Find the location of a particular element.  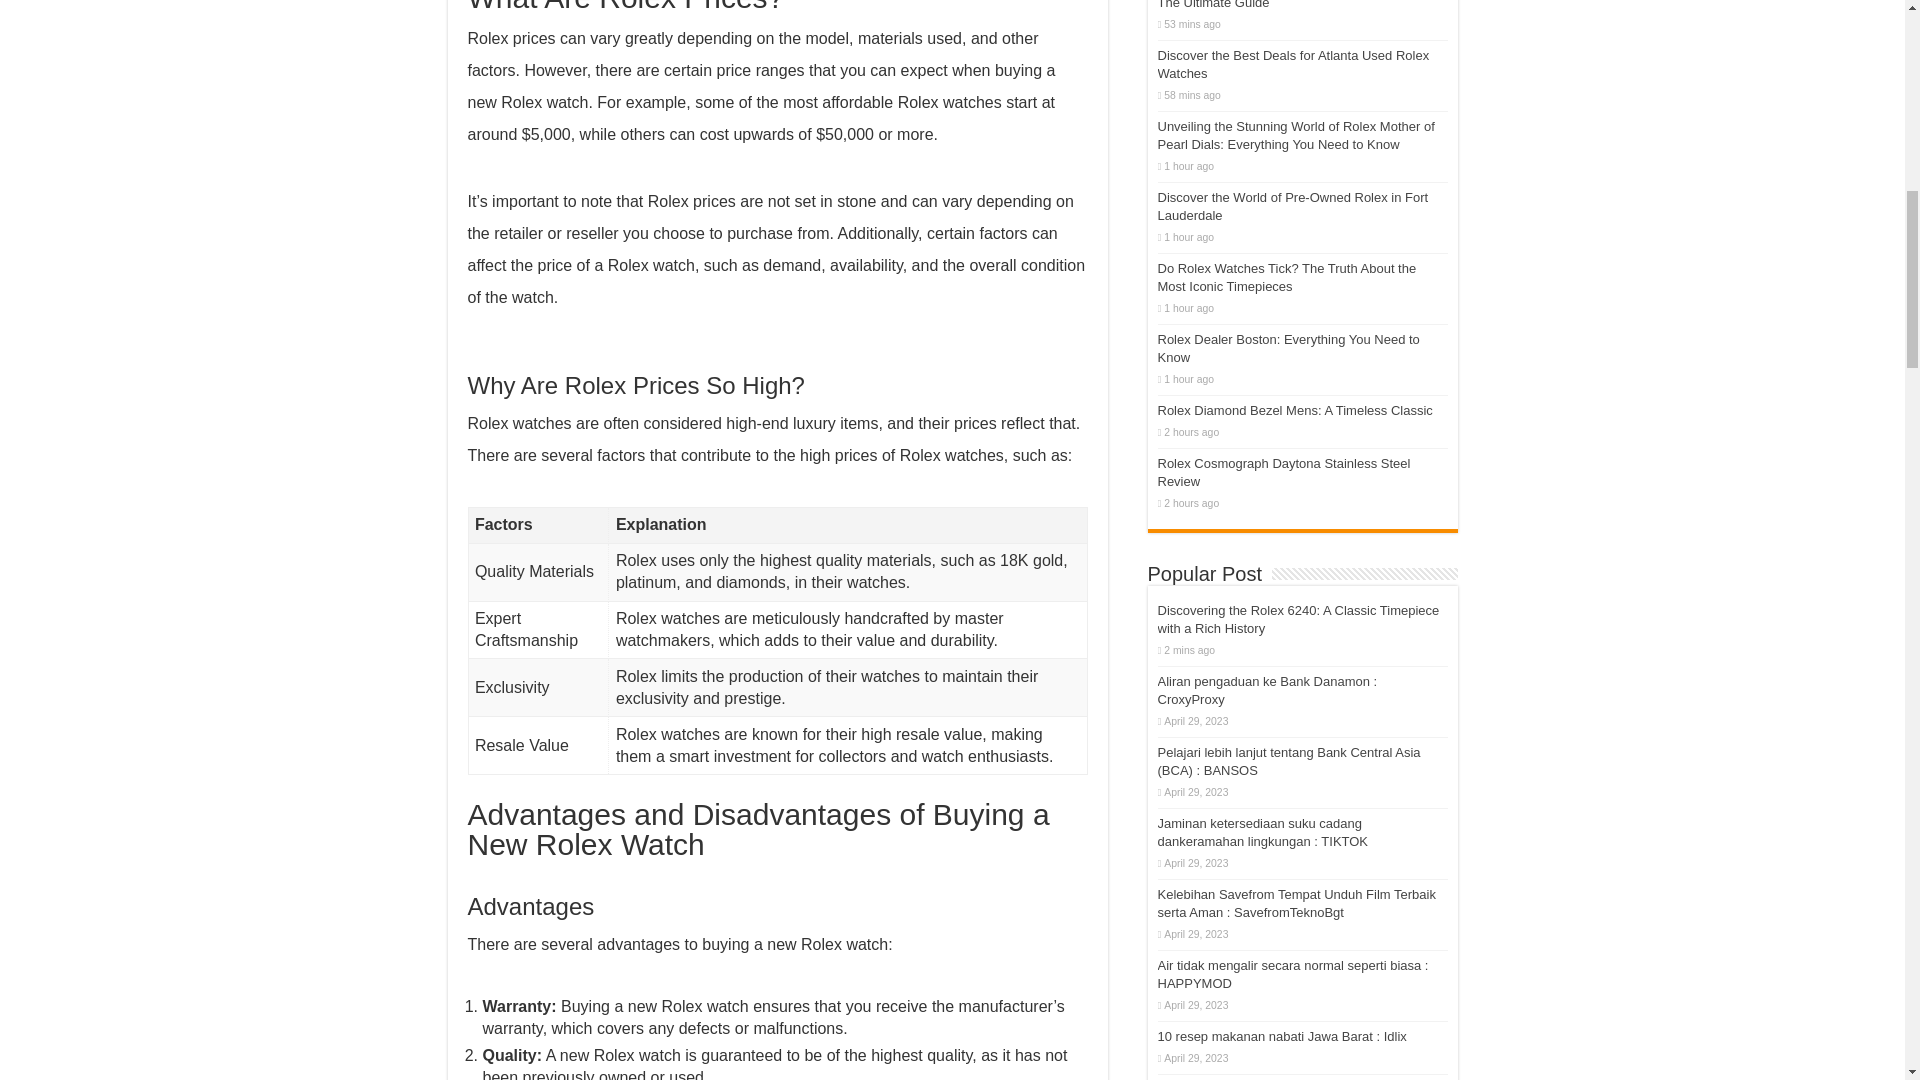

Rolex Cosmograph Daytona Stainless Steel Review is located at coordinates (1284, 472).